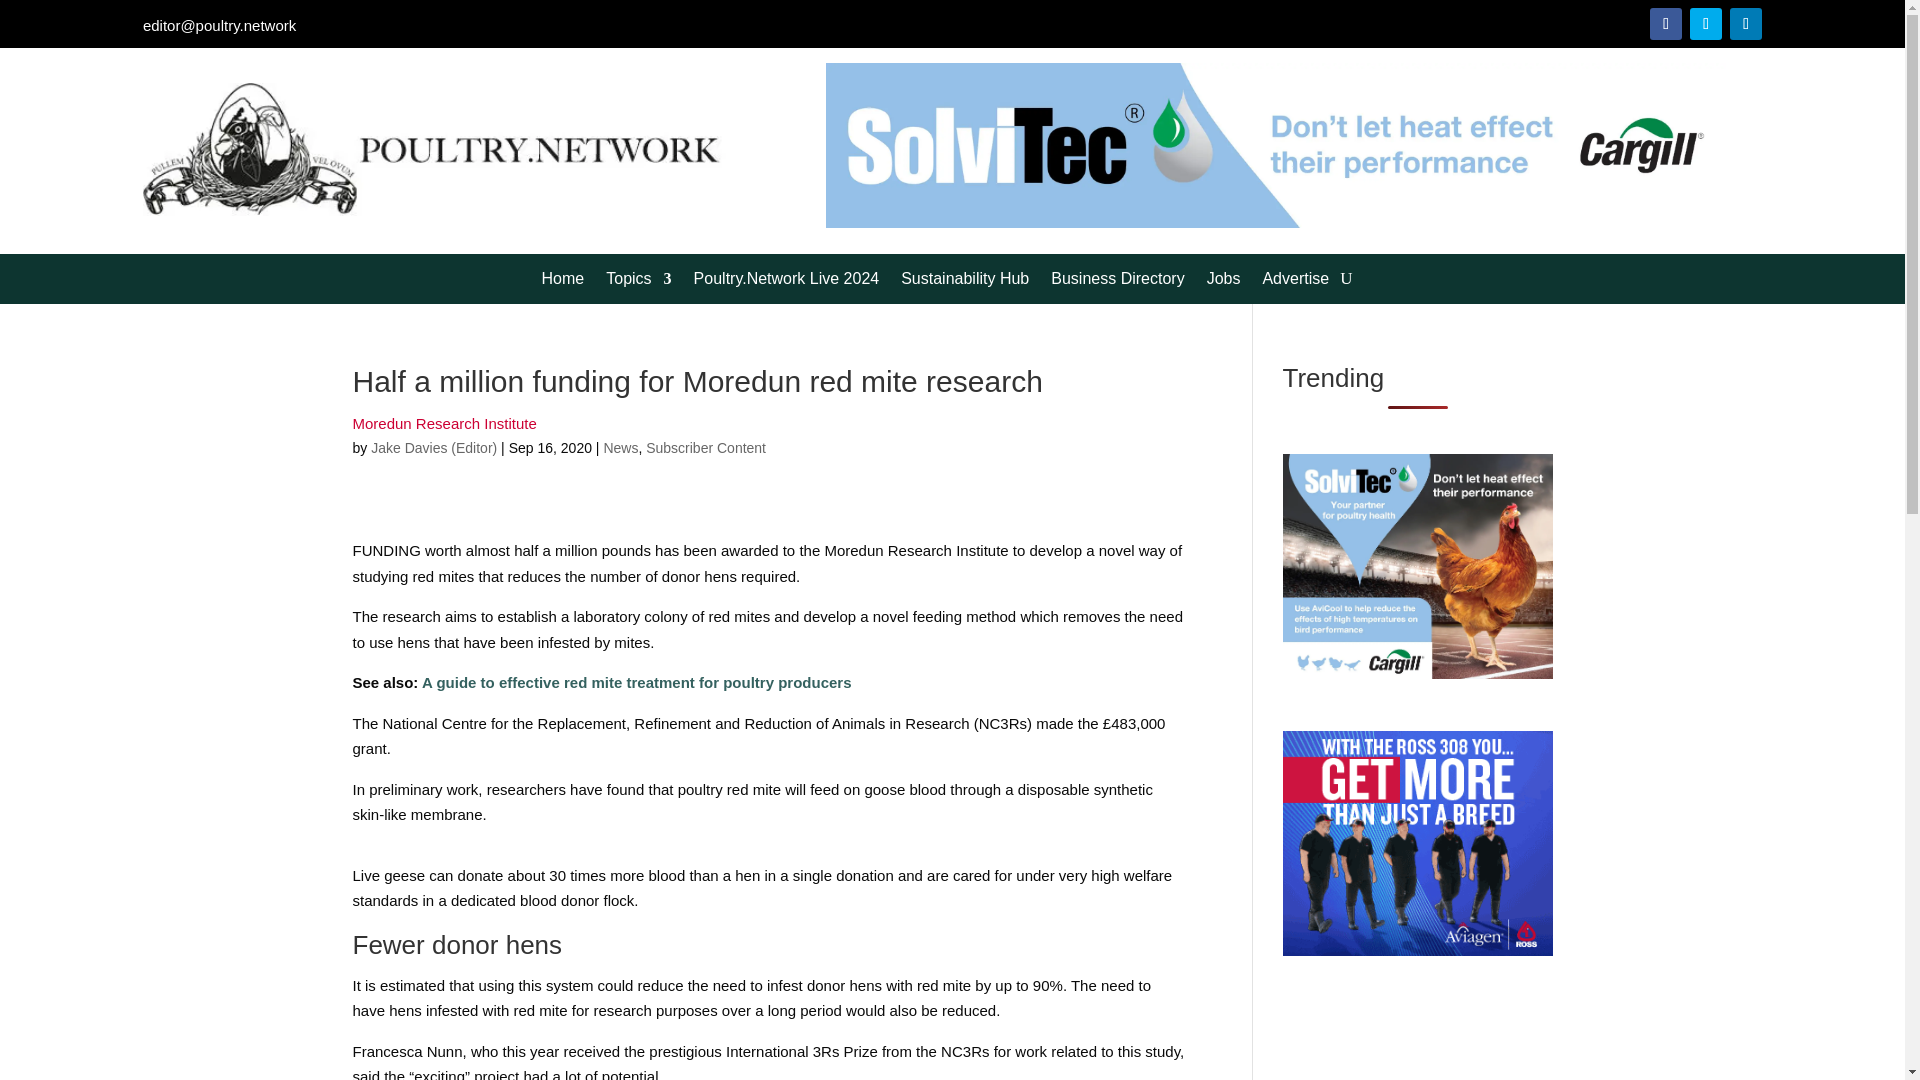 Image resolution: width=1920 pixels, height=1080 pixels. What do you see at coordinates (1294, 282) in the screenshot?
I see `Advertise` at bounding box center [1294, 282].